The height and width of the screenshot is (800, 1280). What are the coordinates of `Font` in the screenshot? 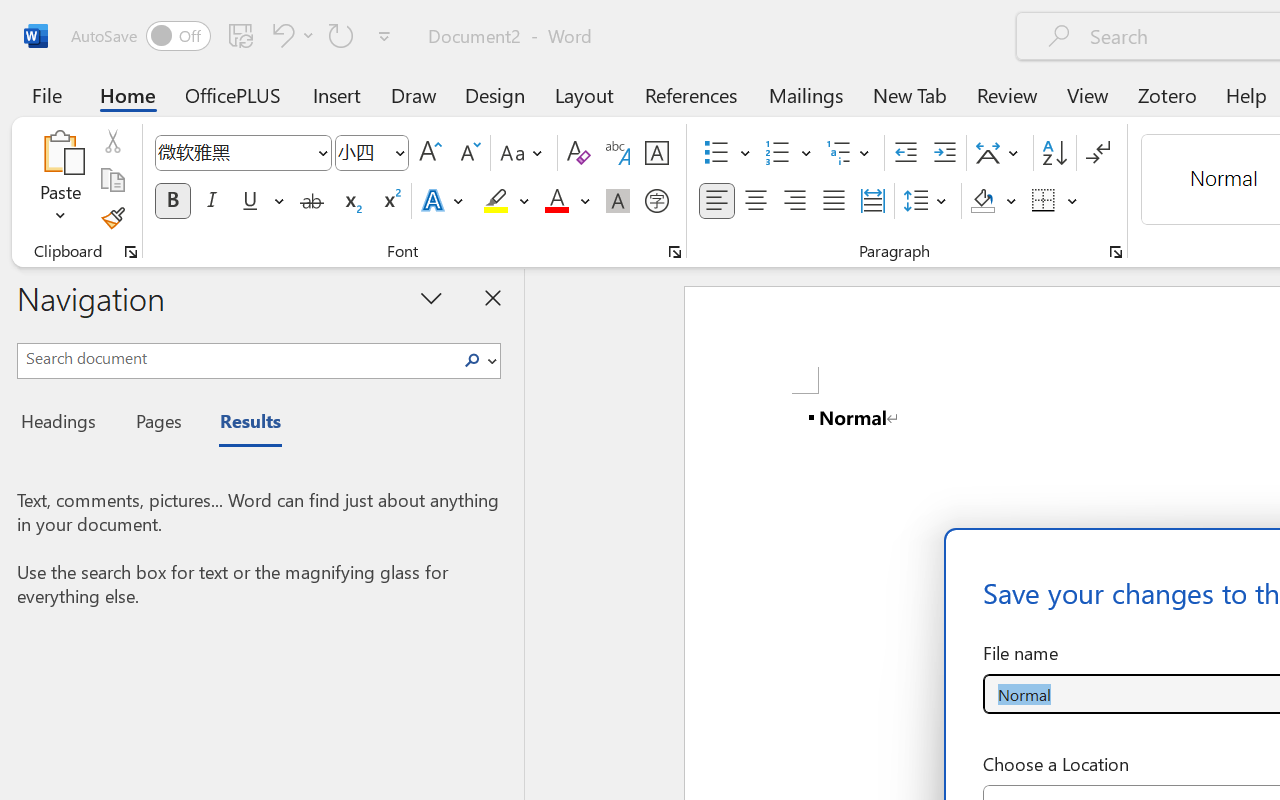 It's located at (234, 152).